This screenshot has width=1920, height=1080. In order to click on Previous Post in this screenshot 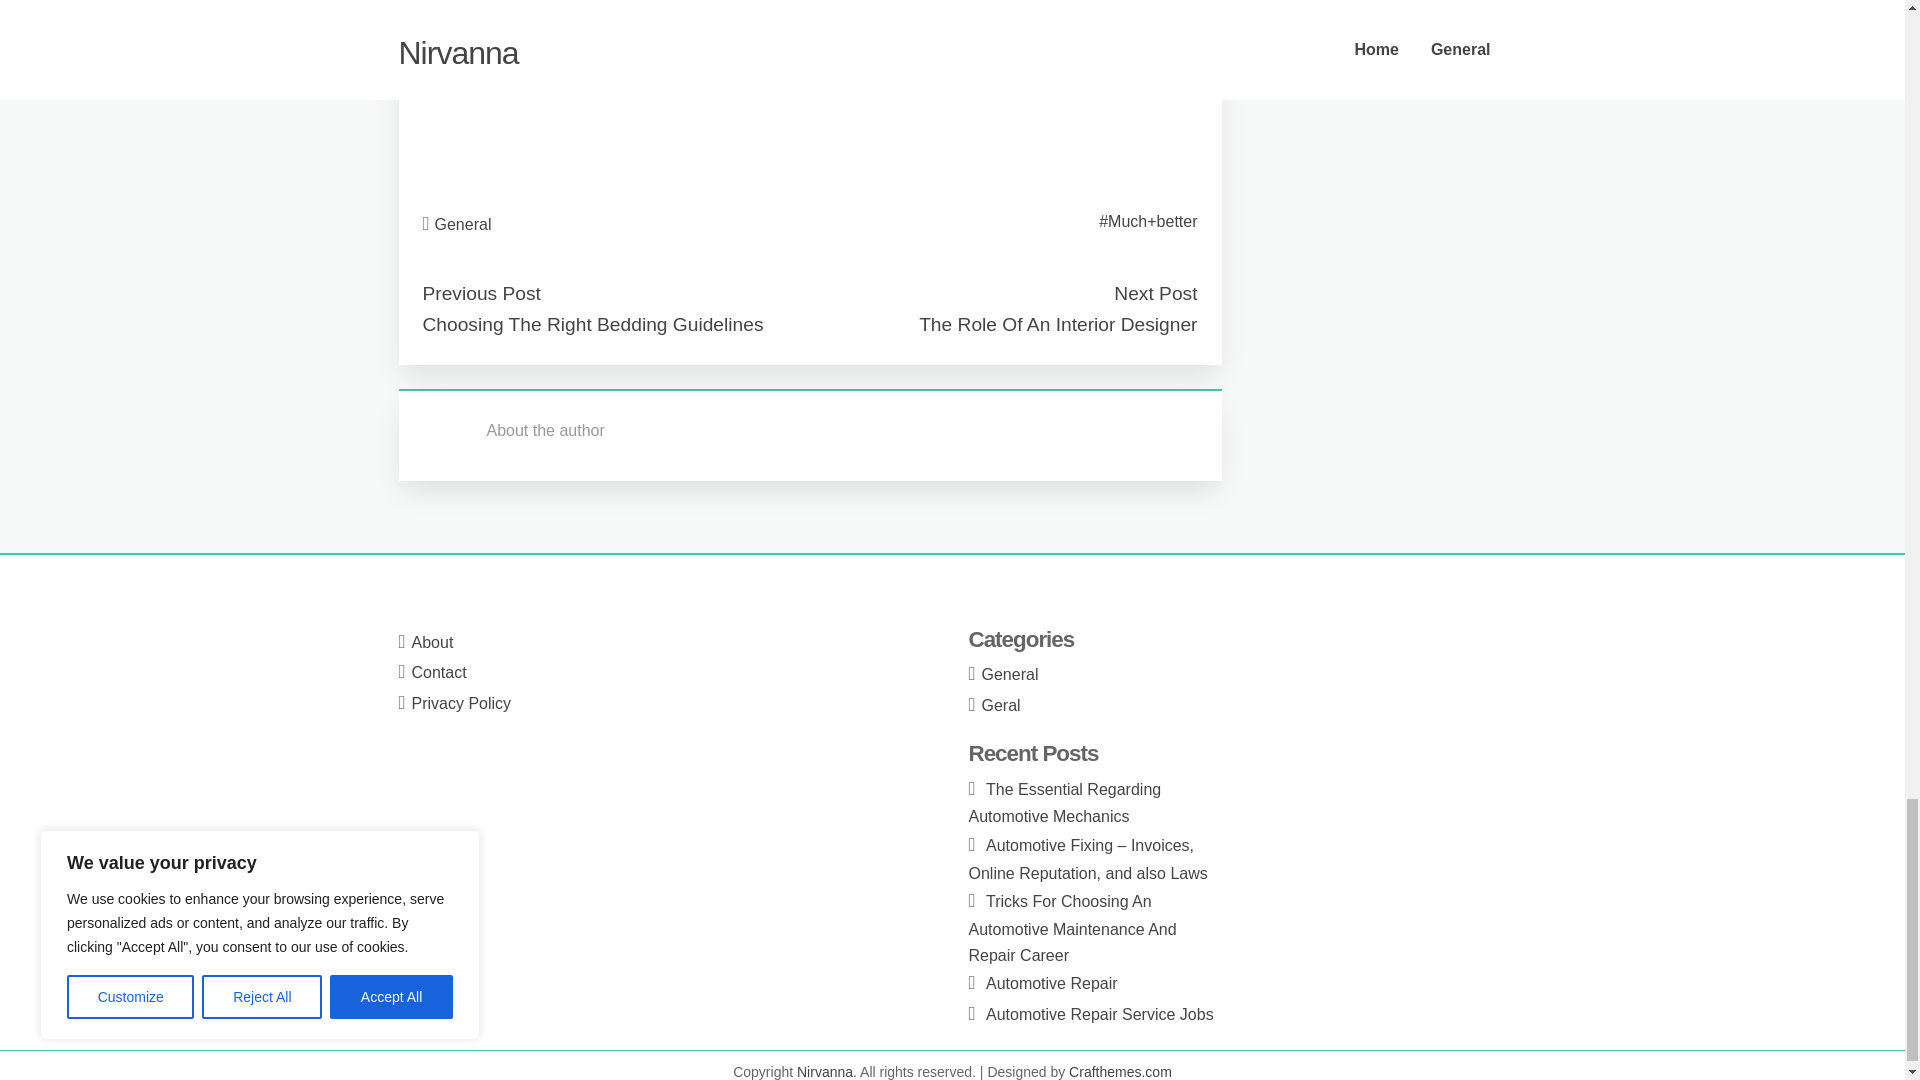, I will do `click(480, 292)`.